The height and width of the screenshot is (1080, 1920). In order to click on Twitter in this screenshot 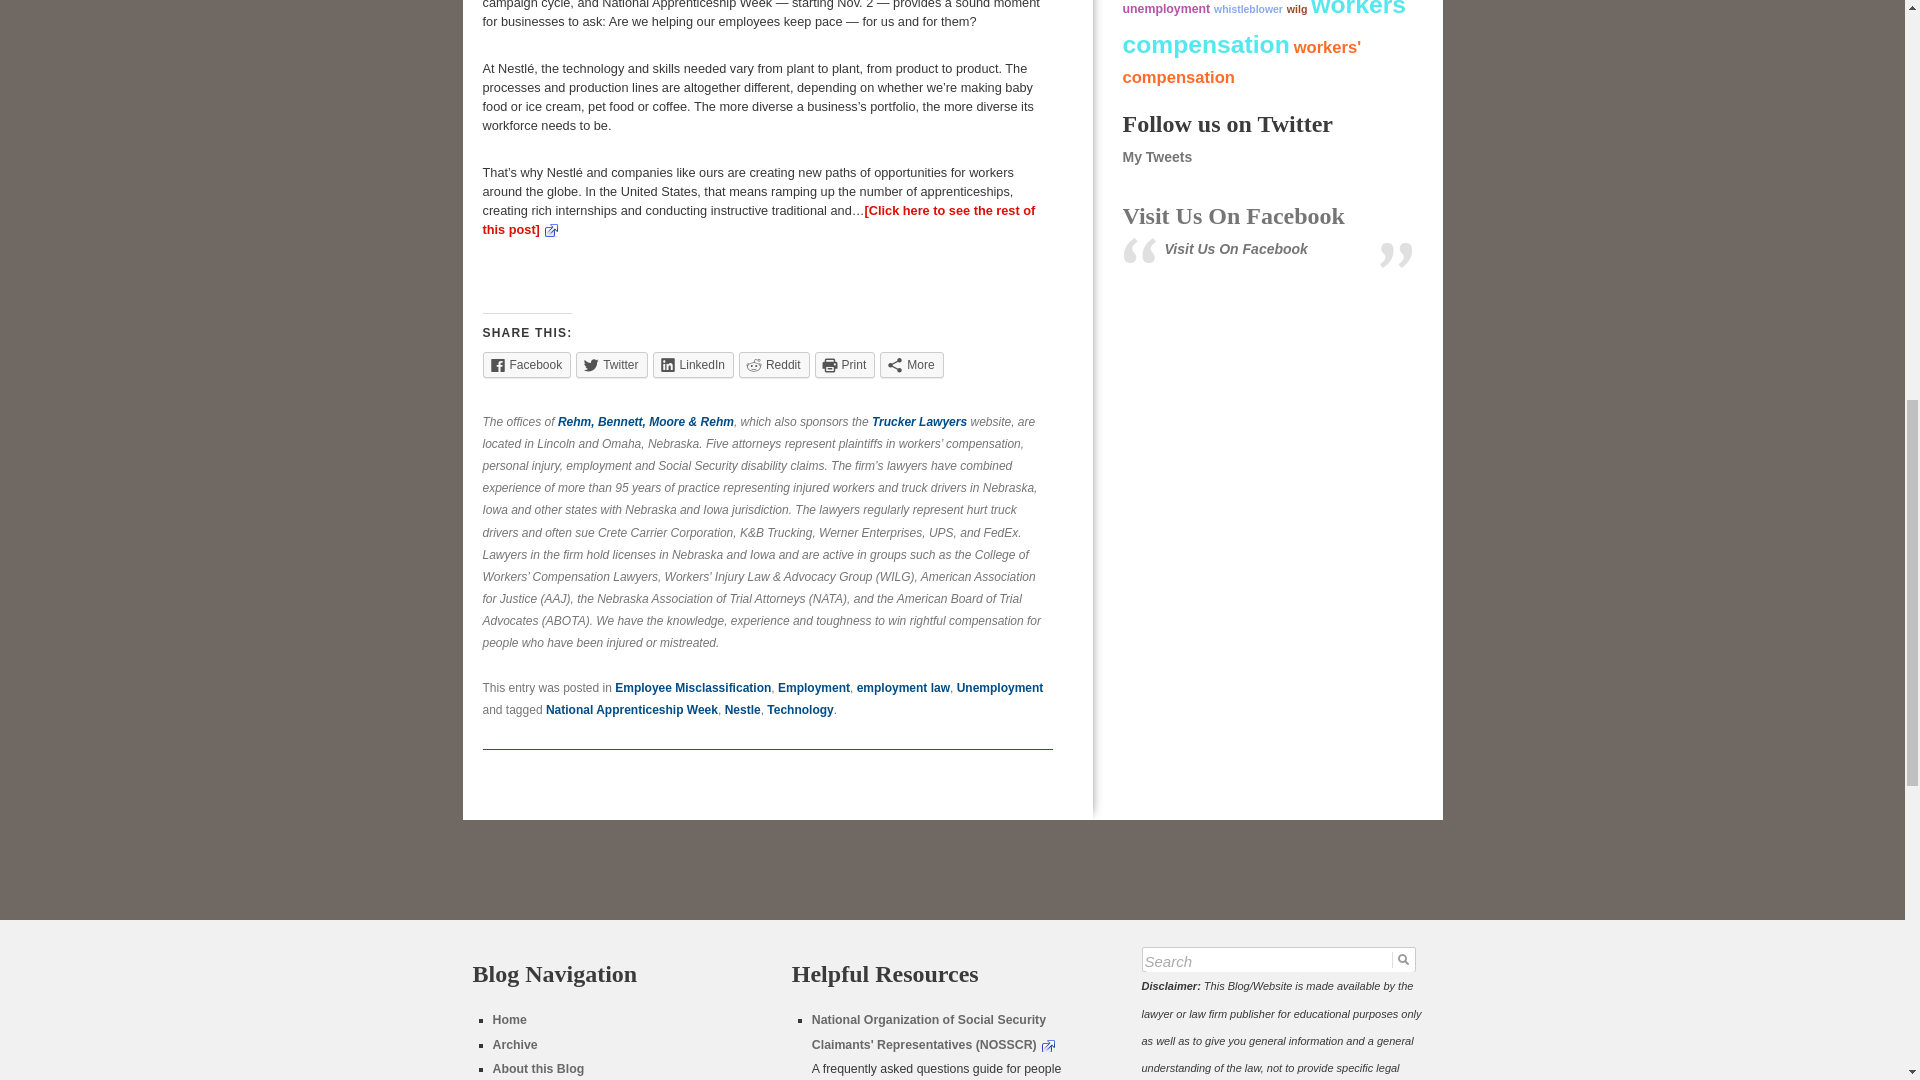, I will do `click(612, 365)`.